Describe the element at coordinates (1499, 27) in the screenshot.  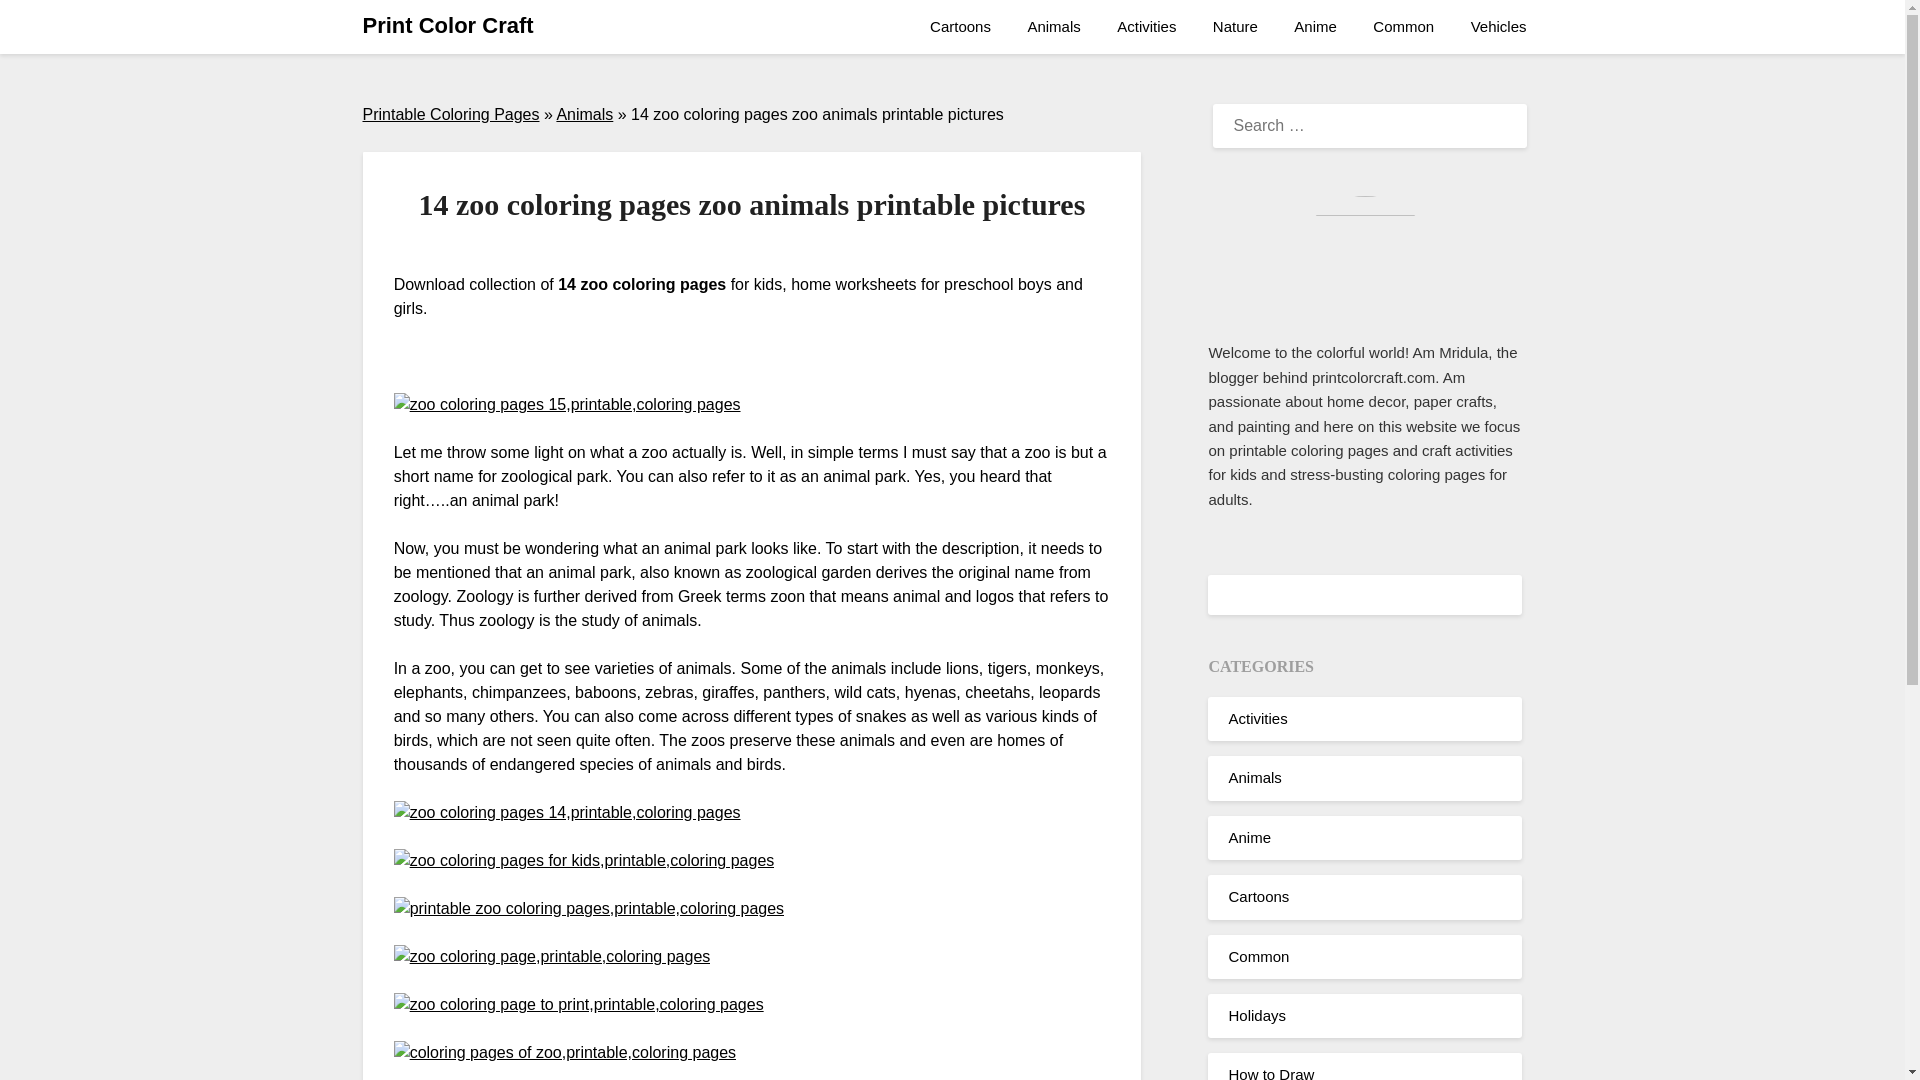
I see `Vehicles` at that location.